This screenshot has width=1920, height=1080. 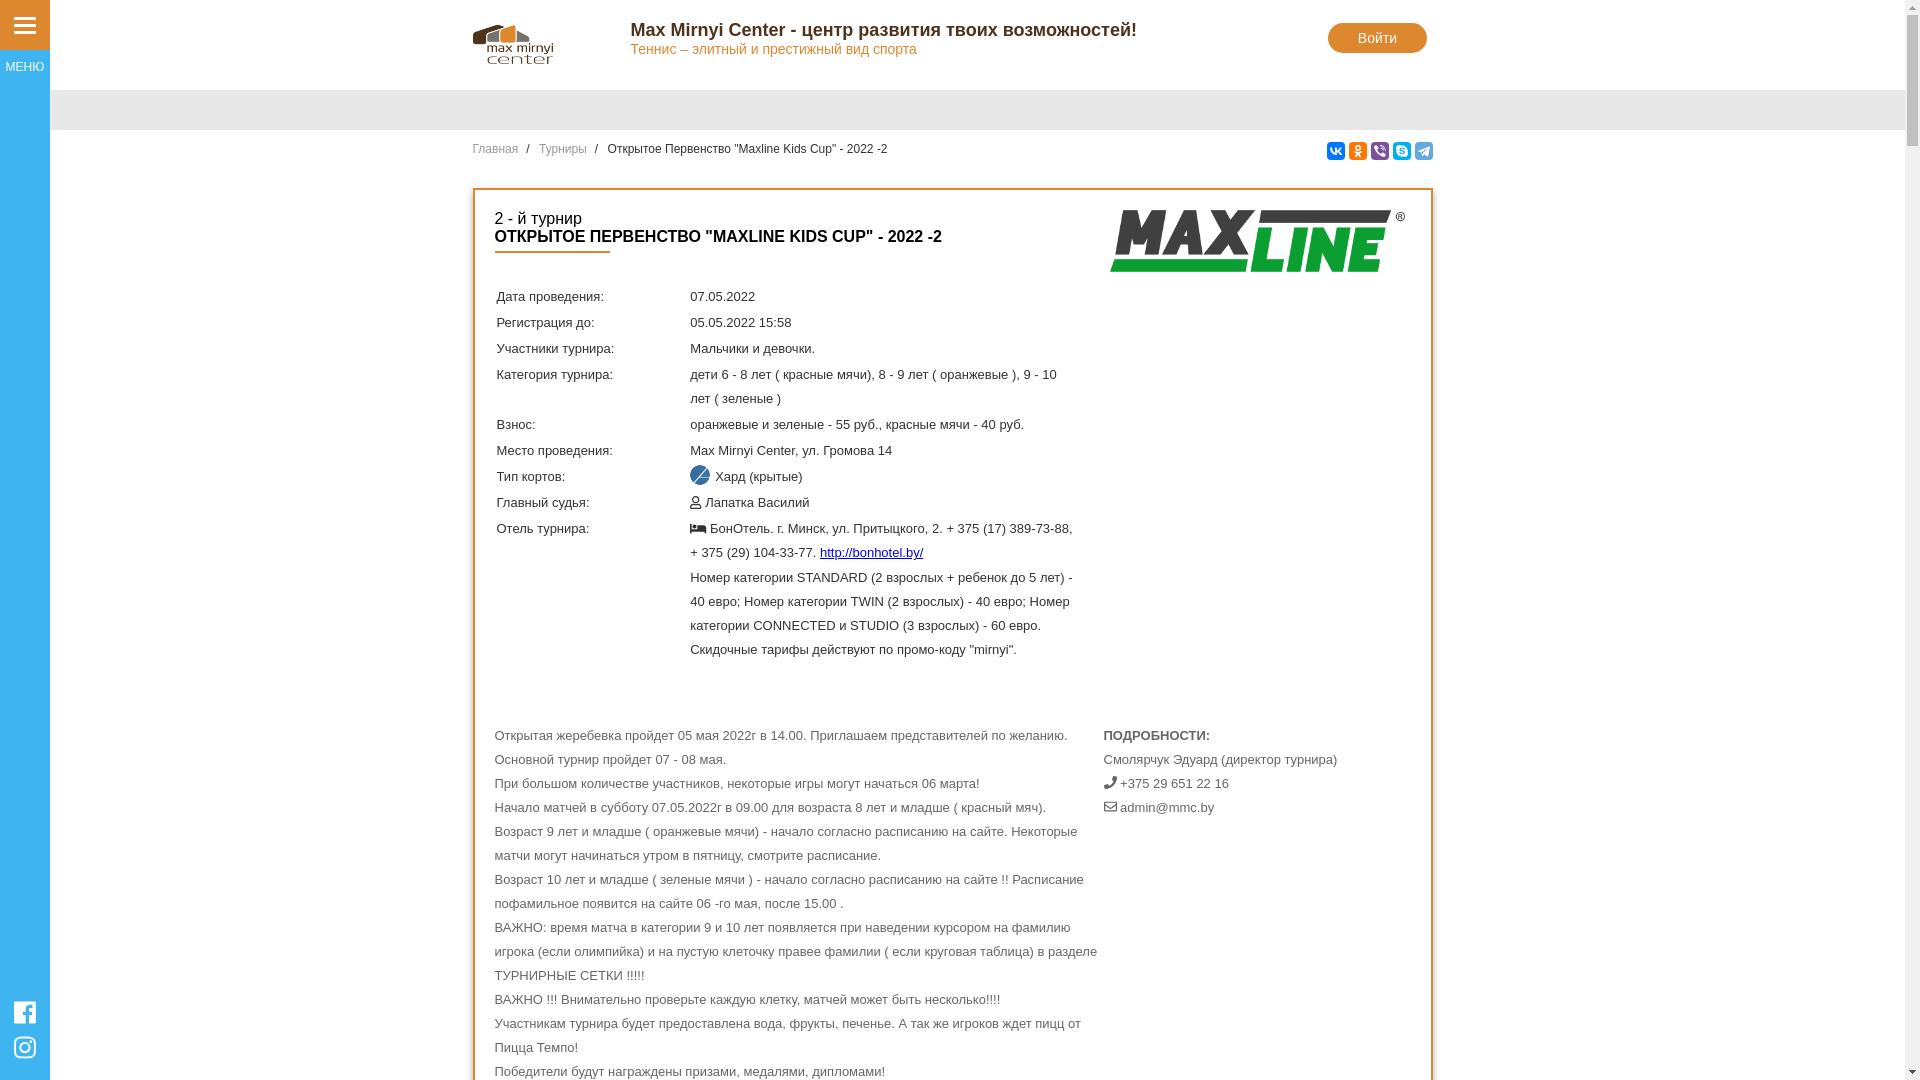 I want to click on Skype, so click(x=1401, y=151).